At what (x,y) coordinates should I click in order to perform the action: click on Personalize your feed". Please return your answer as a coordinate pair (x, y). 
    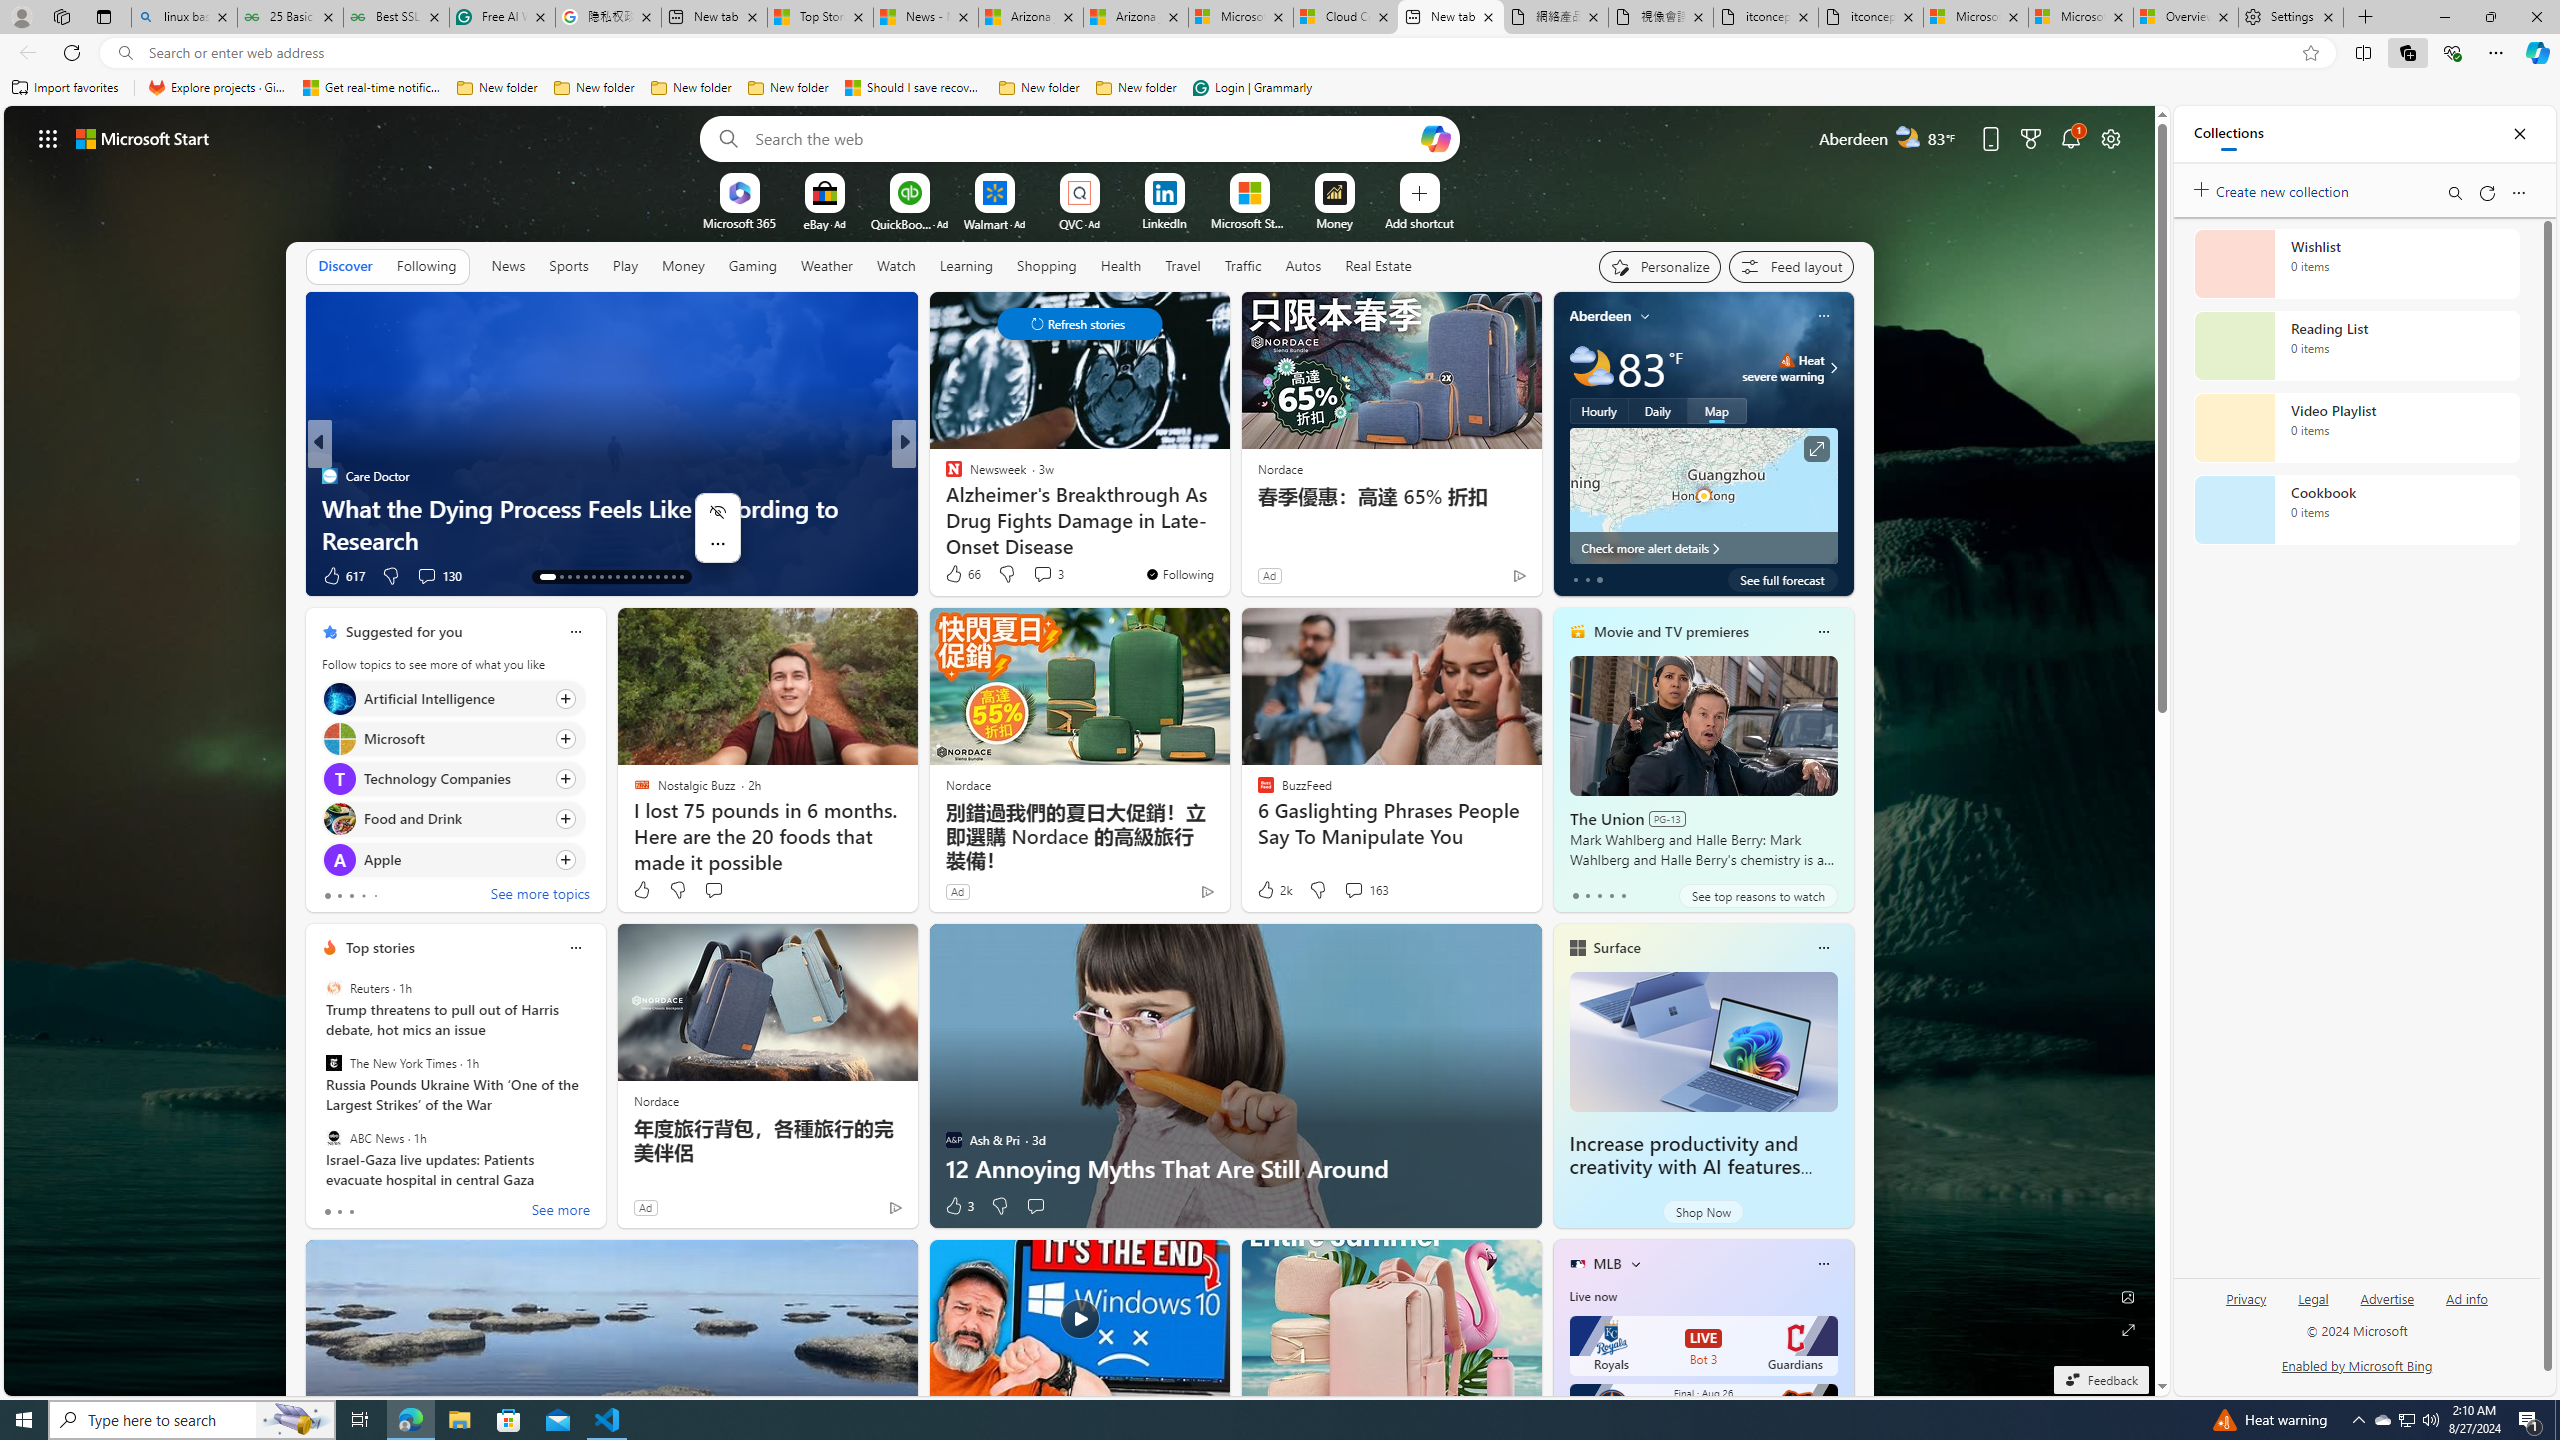
    Looking at the image, I should click on (1658, 266).